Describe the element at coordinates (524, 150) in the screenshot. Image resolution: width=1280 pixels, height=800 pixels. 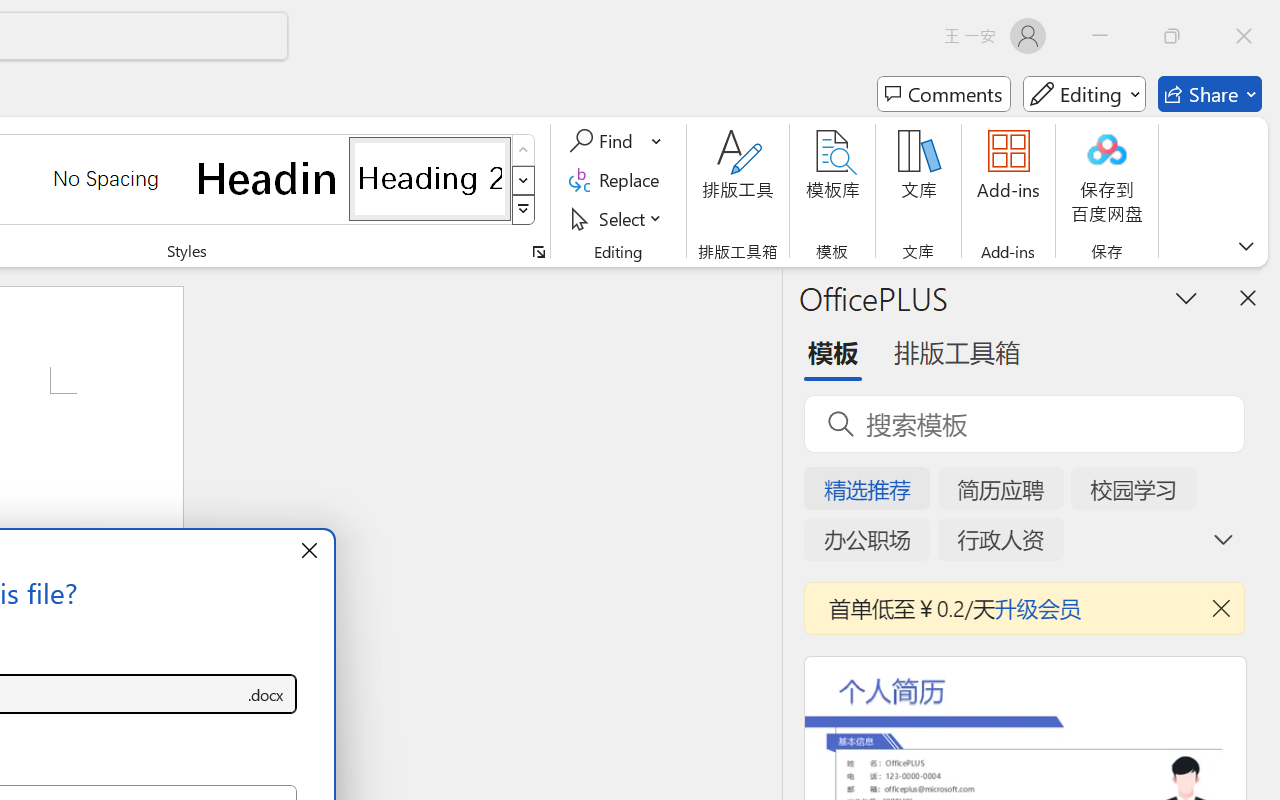
I see `Row up` at that location.